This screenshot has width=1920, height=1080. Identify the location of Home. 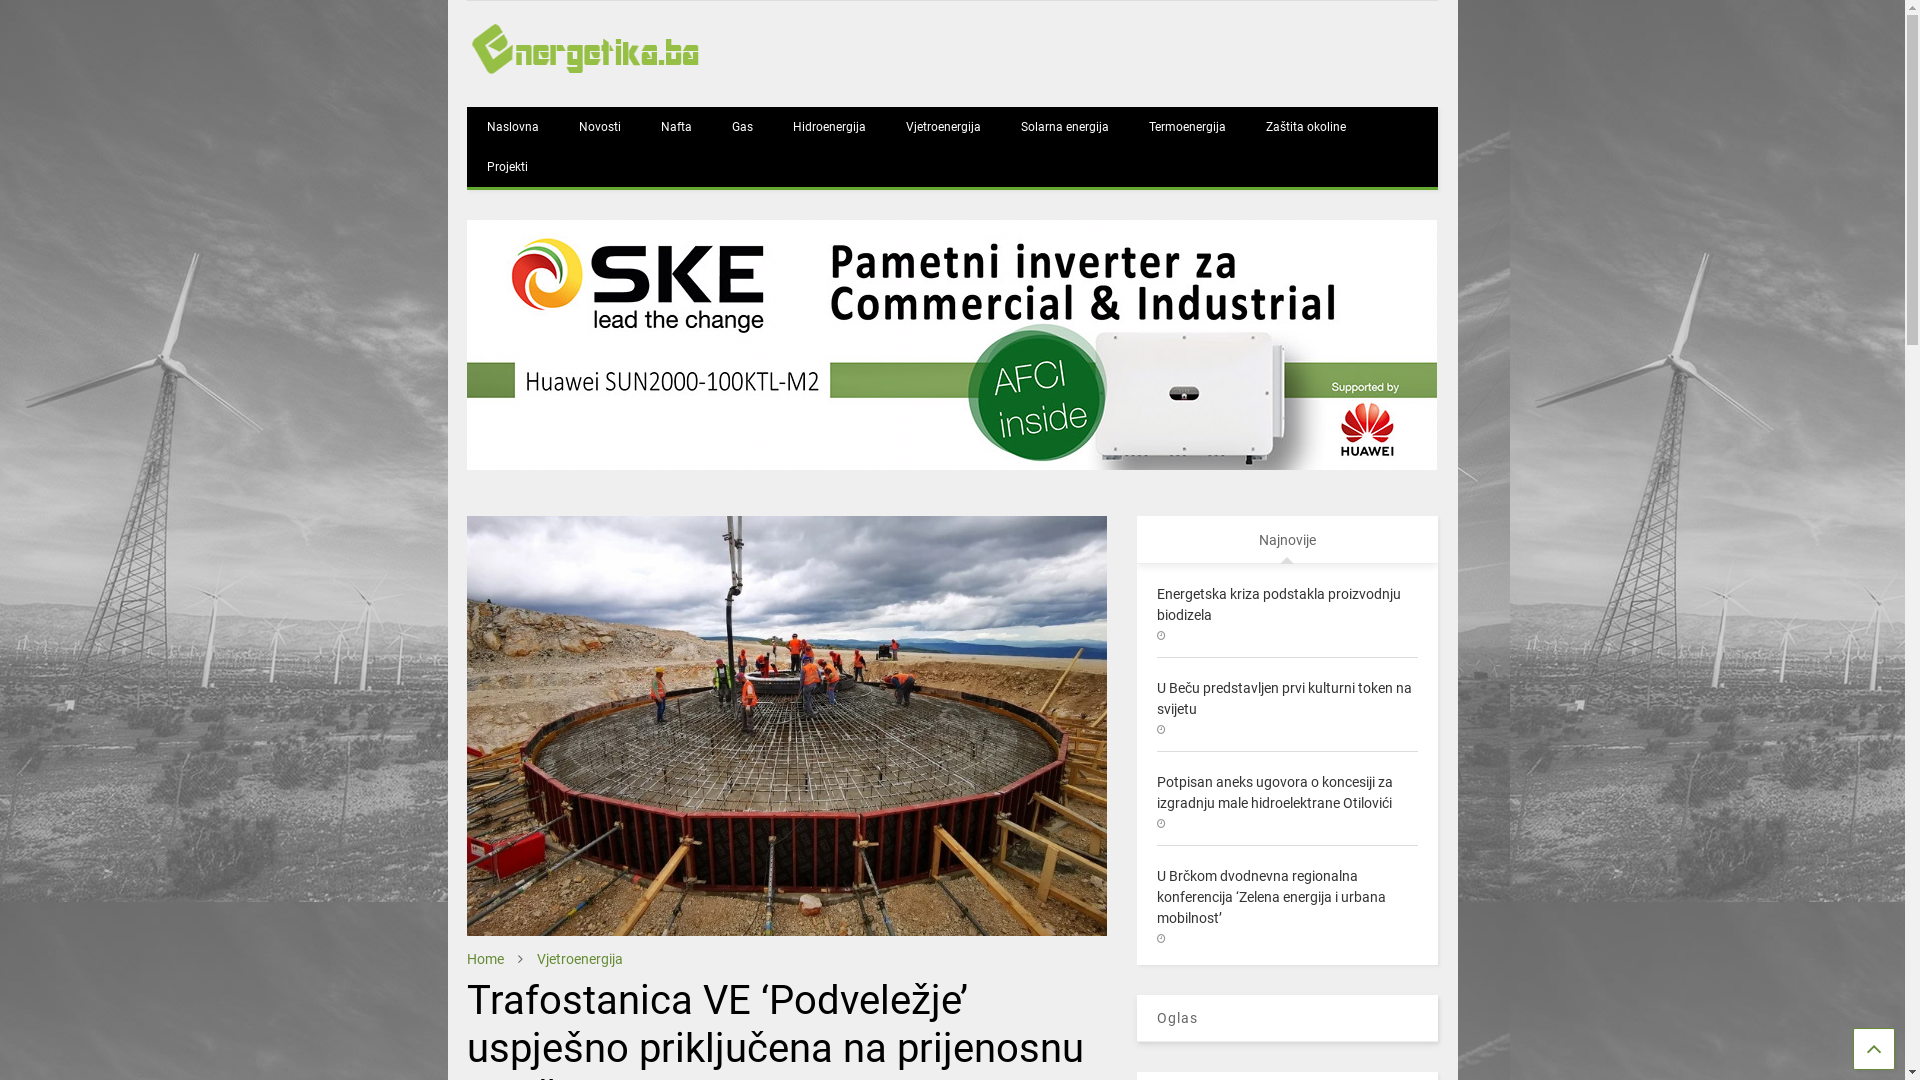
(486, 959).